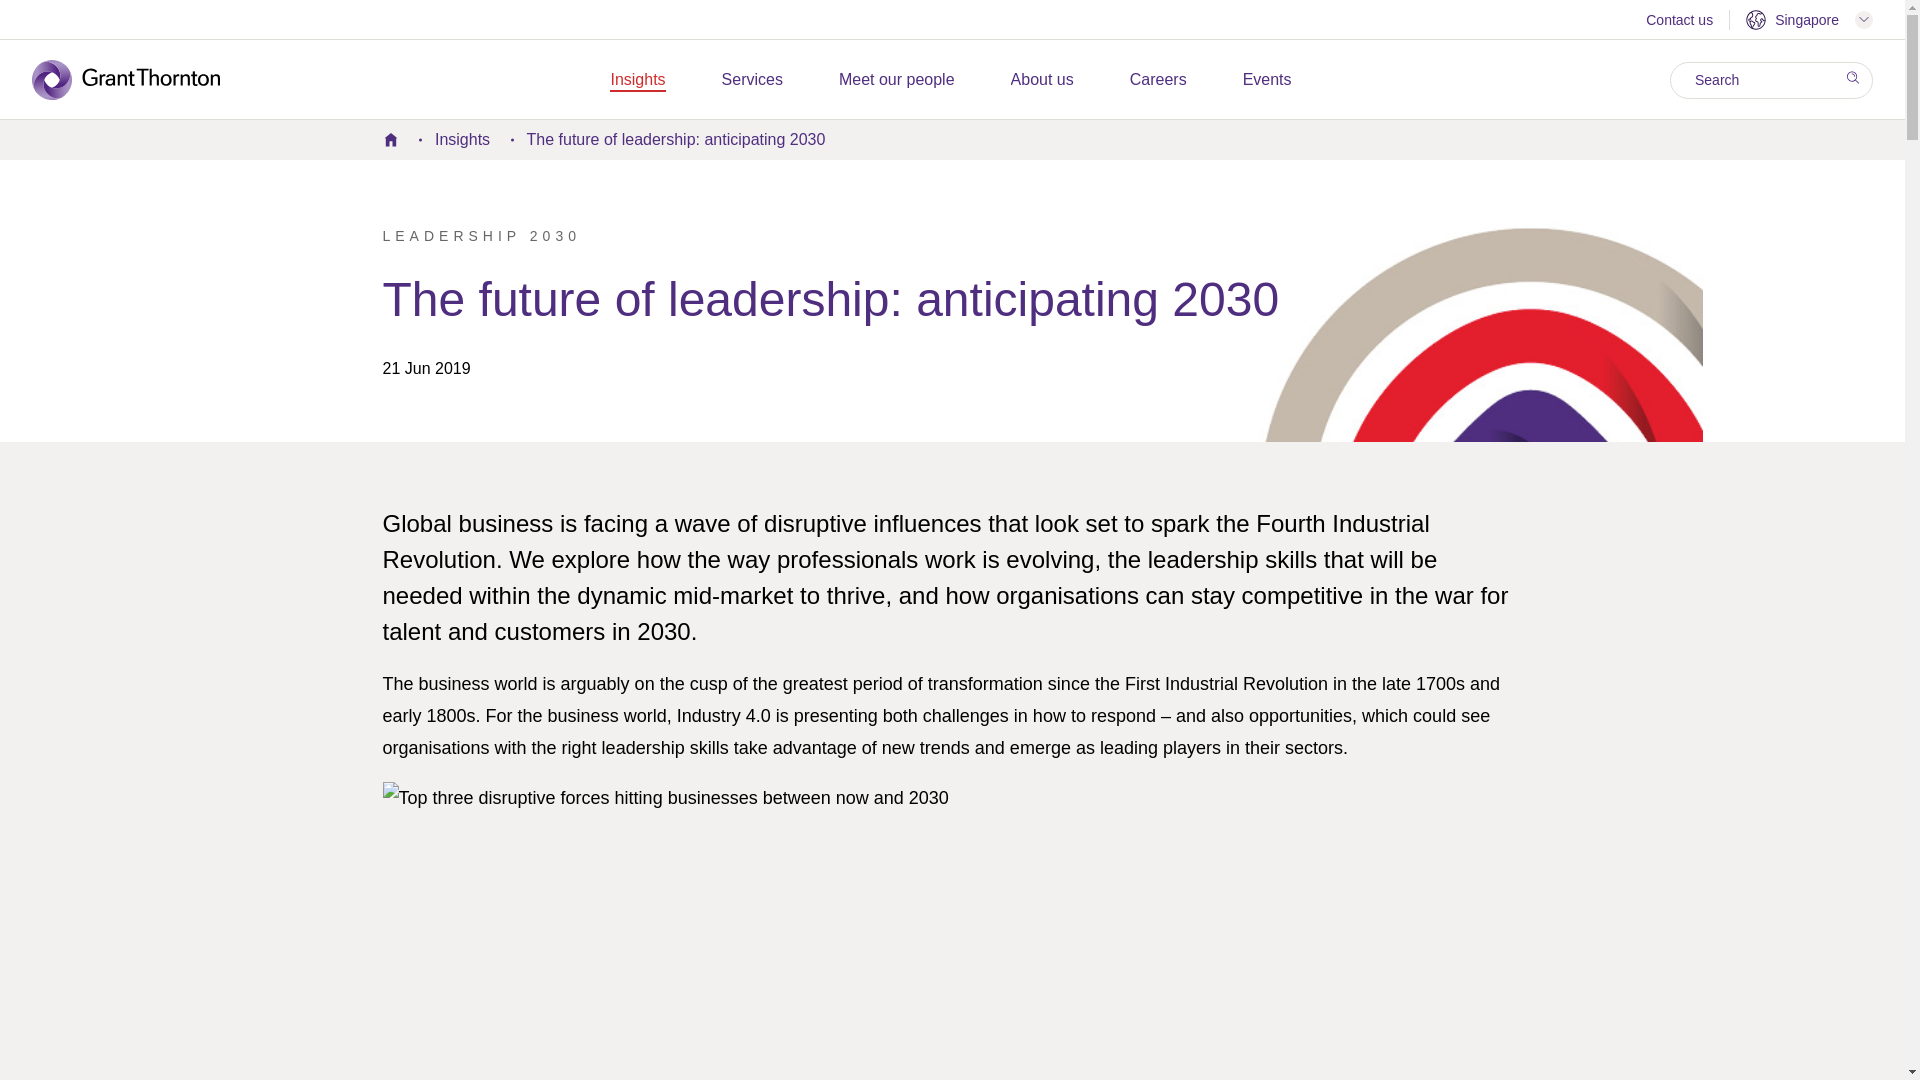 This screenshot has height=1080, width=1920. What do you see at coordinates (140, 80) in the screenshot?
I see `logo` at bounding box center [140, 80].